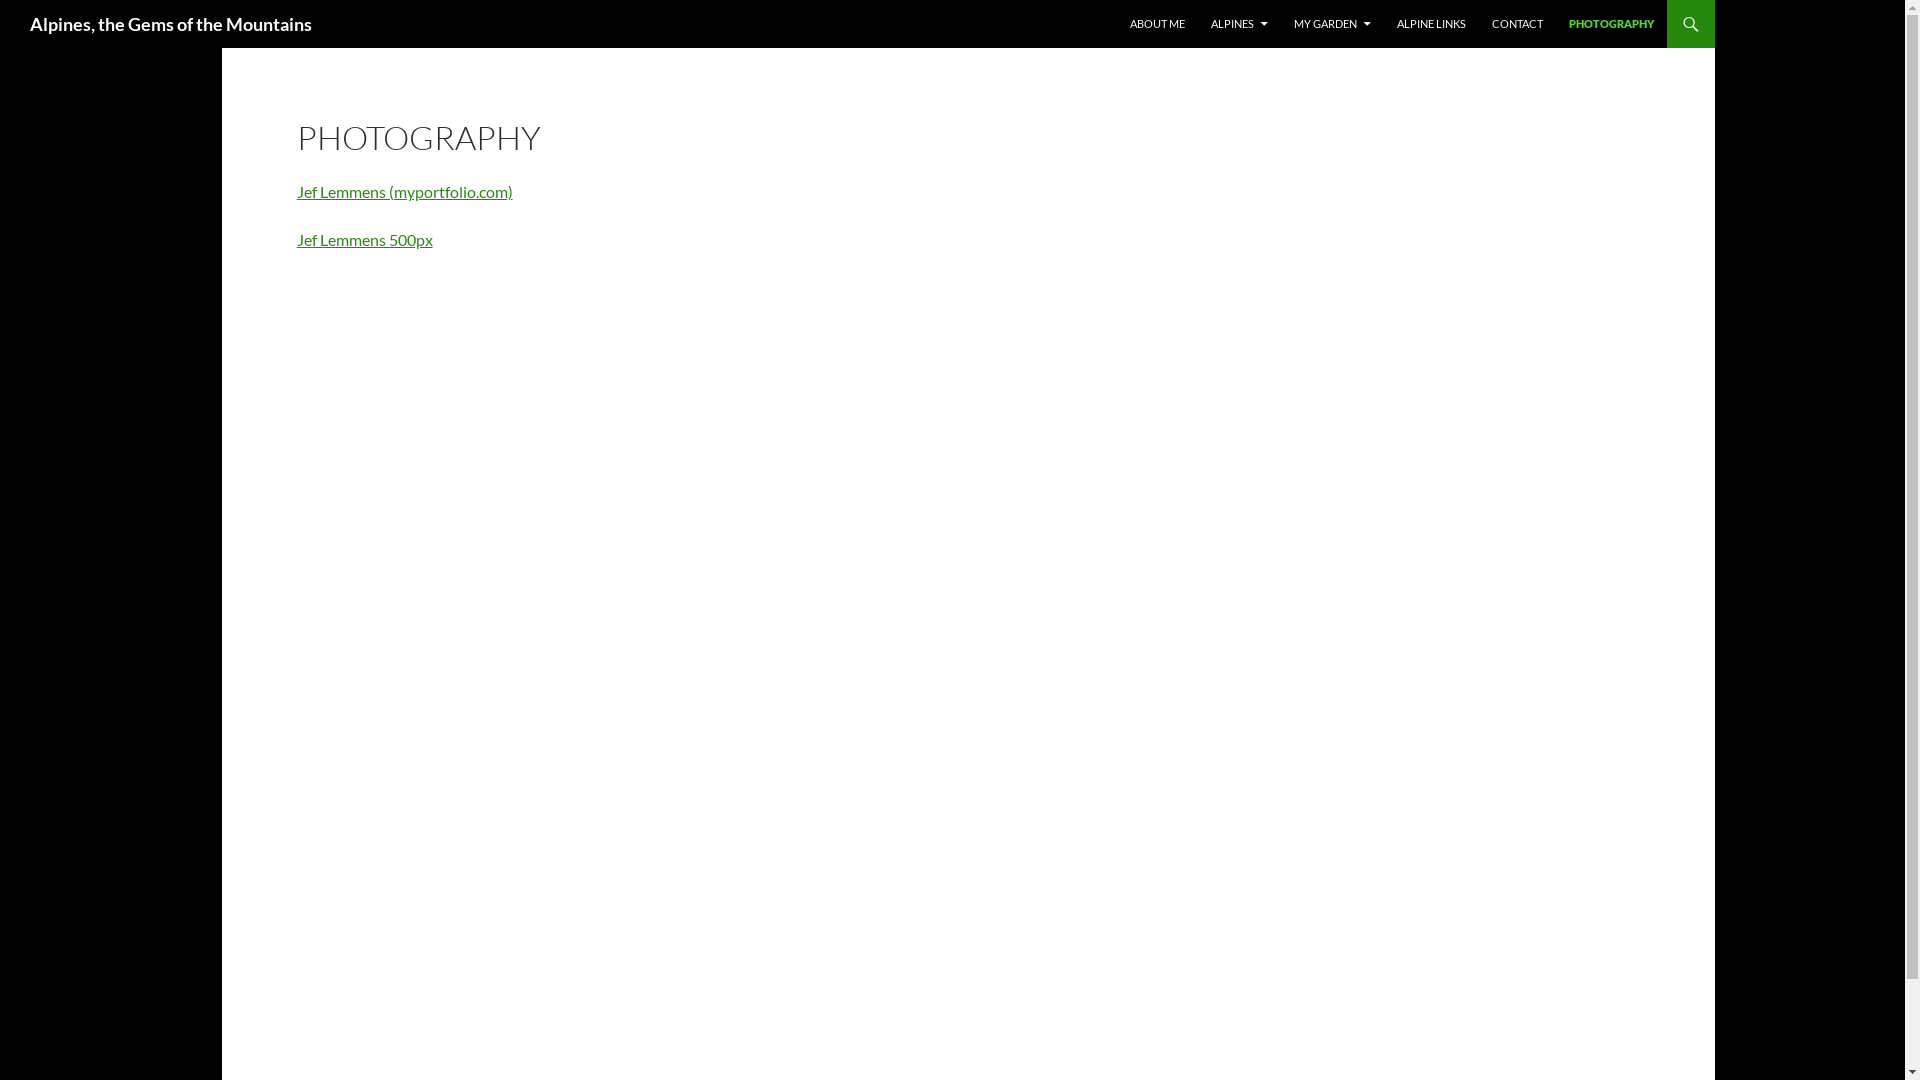 This screenshot has height=1080, width=1920. Describe the element at coordinates (405, 192) in the screenshot. I see `Jef Lemmens (myportfolio.com)` at that location.